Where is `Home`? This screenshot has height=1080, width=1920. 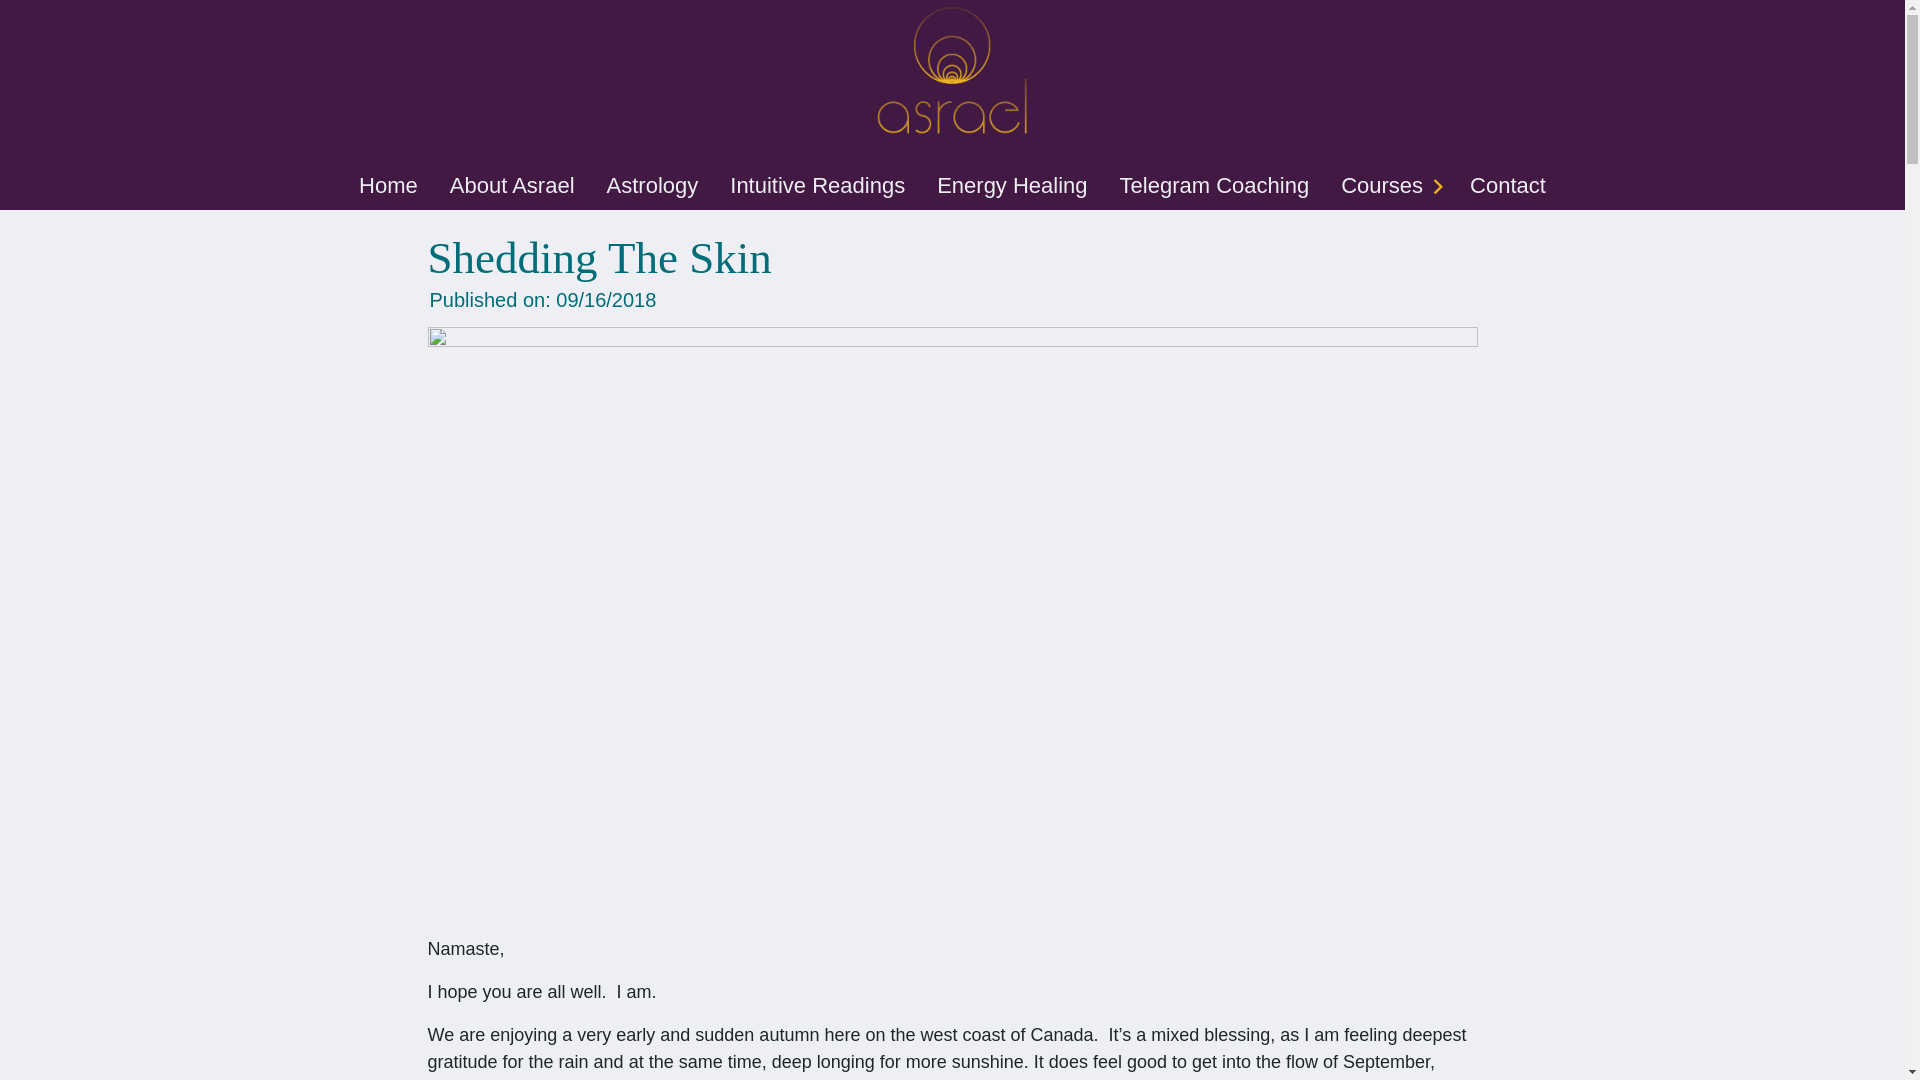
Home is located at coordinates (388, 184).